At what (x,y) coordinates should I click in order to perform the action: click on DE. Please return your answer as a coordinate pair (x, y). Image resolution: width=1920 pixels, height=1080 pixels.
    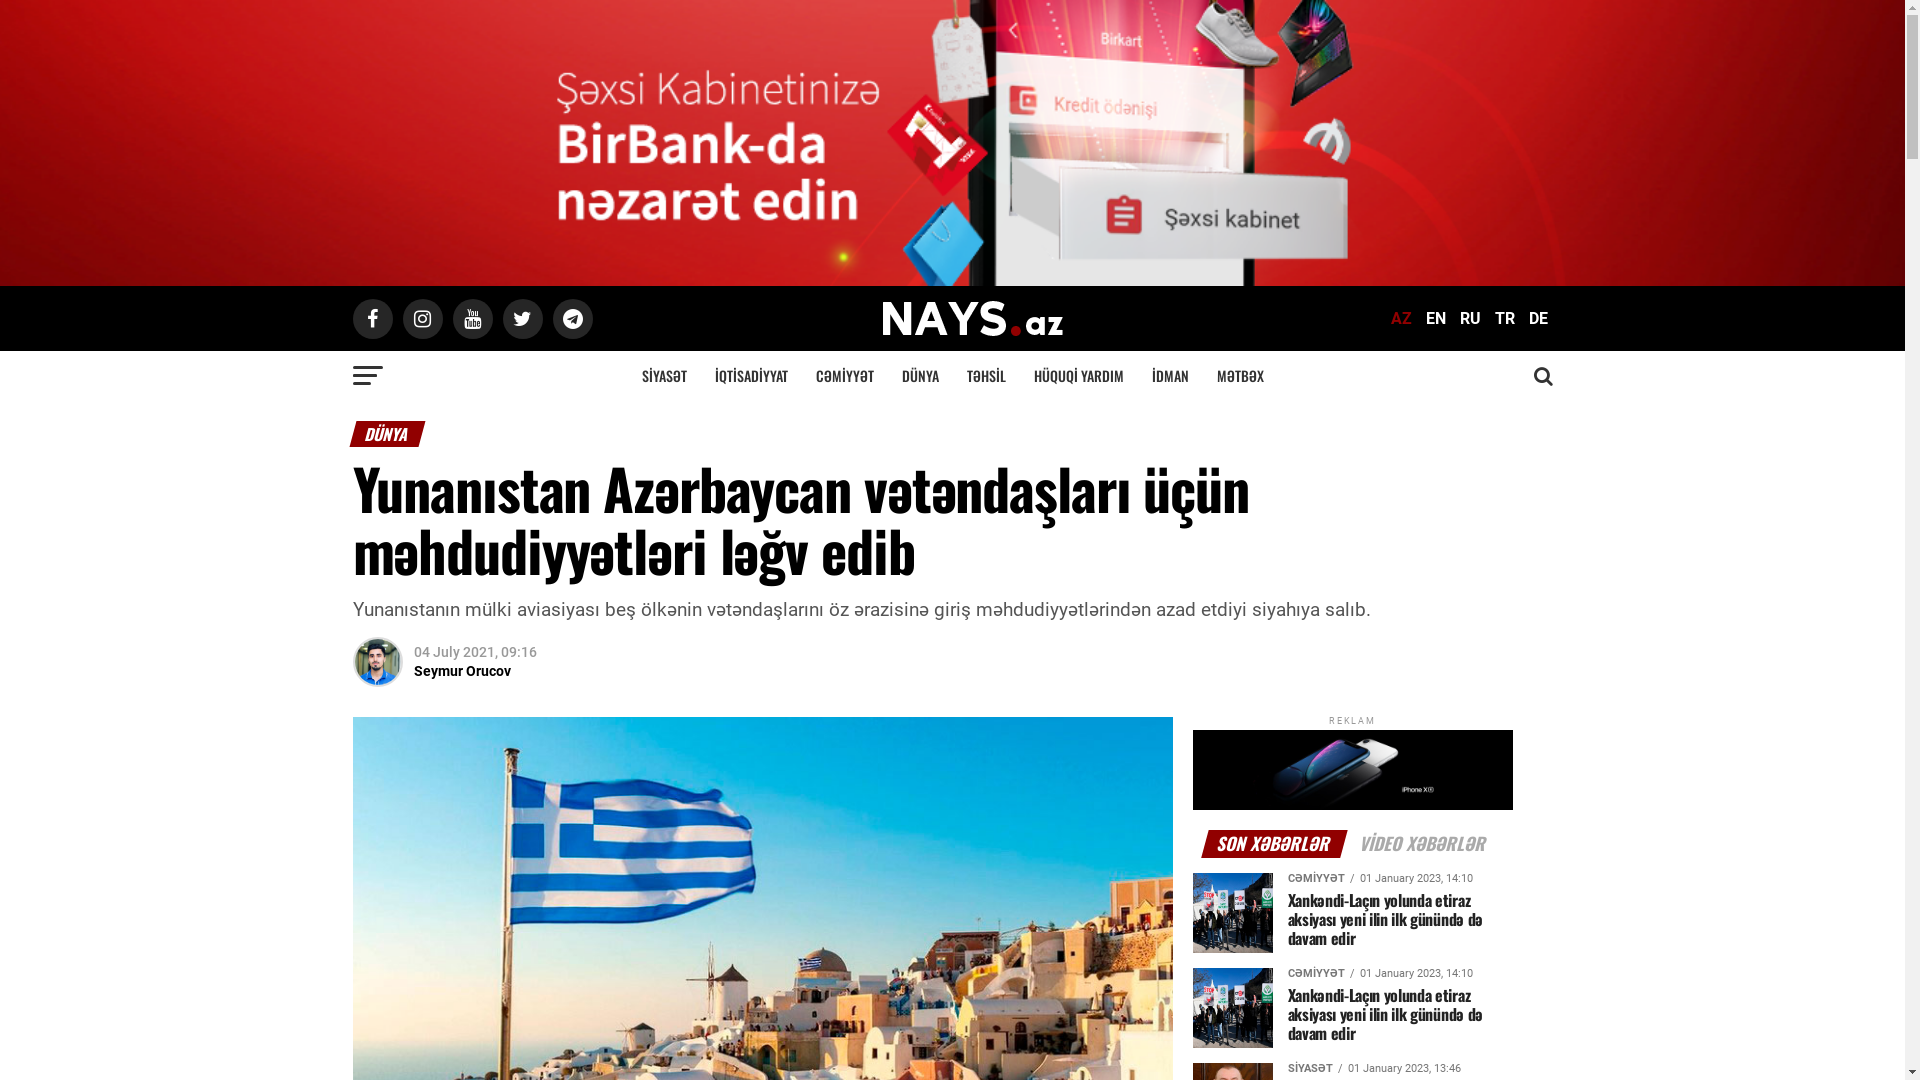
    Looking at the image, I should click on (1538, 318).